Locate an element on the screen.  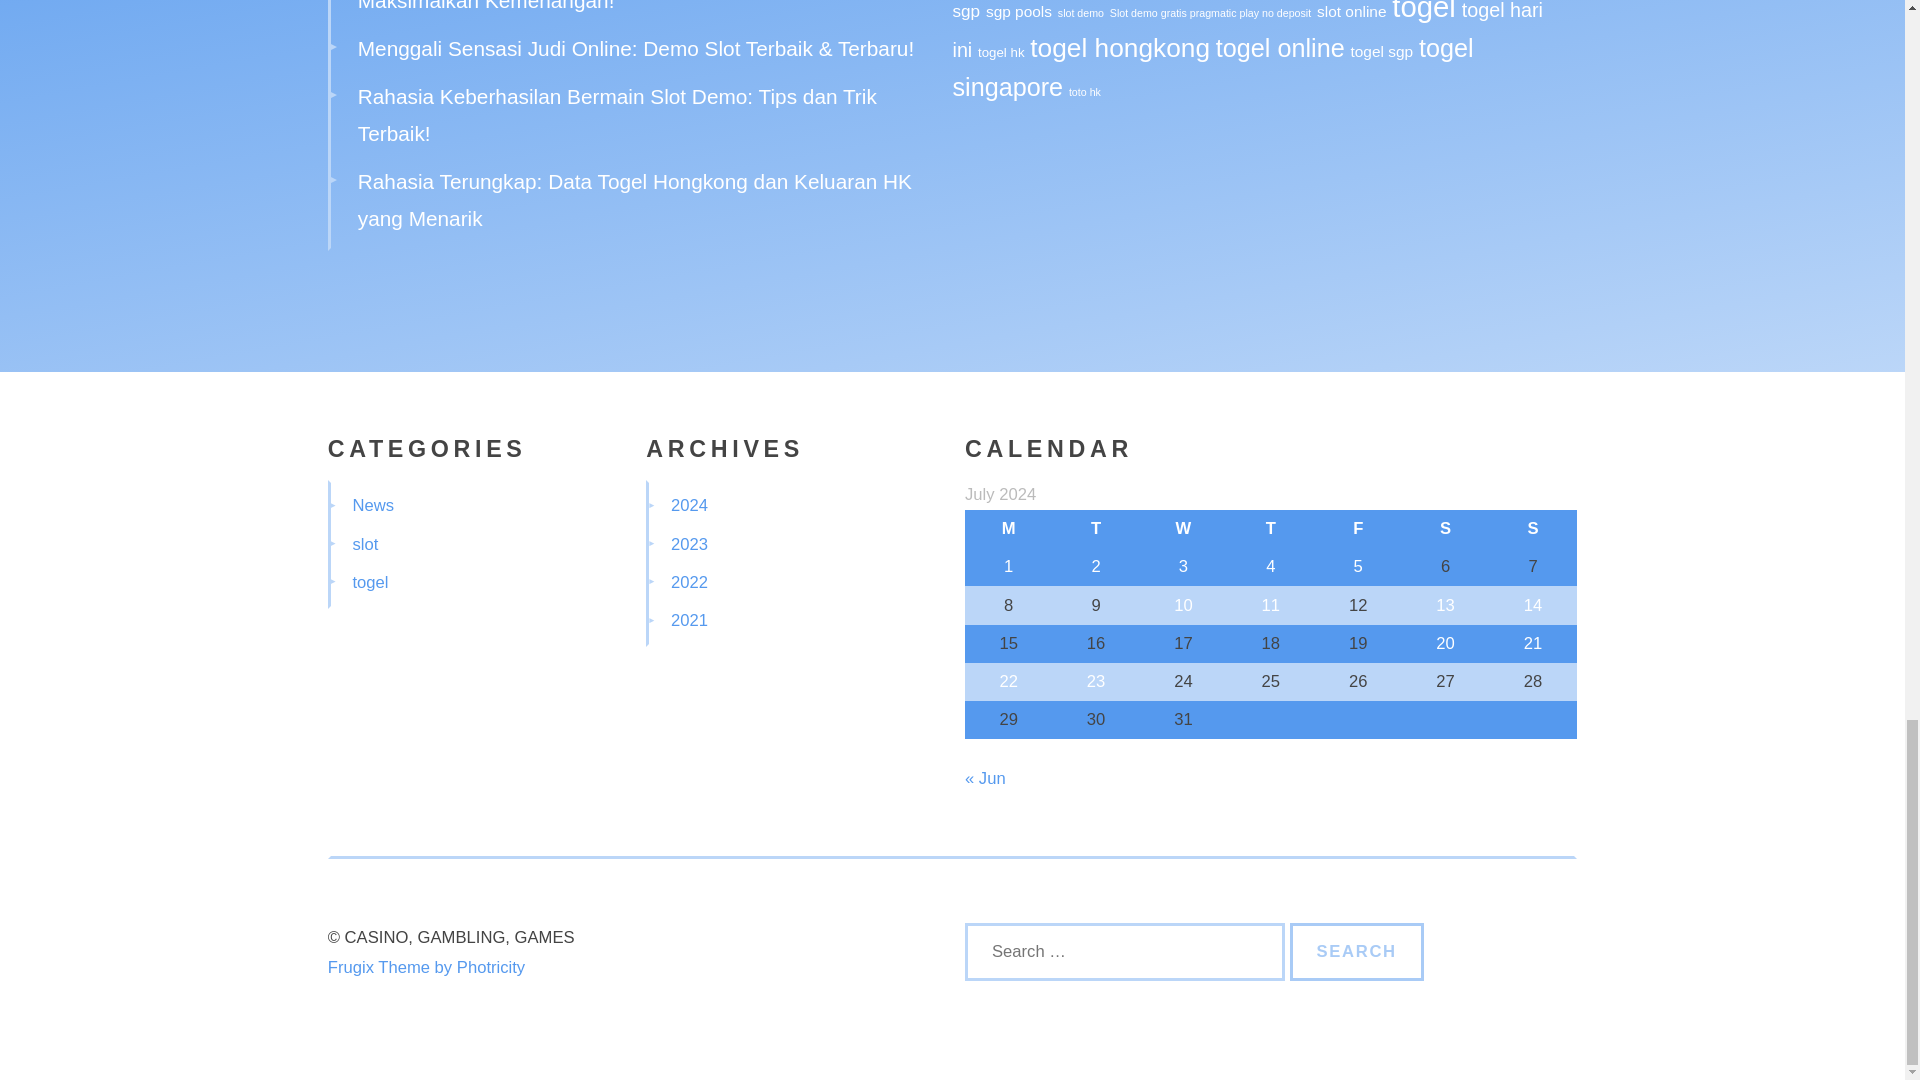
Wednesday is located at coordinates (1183, 528).